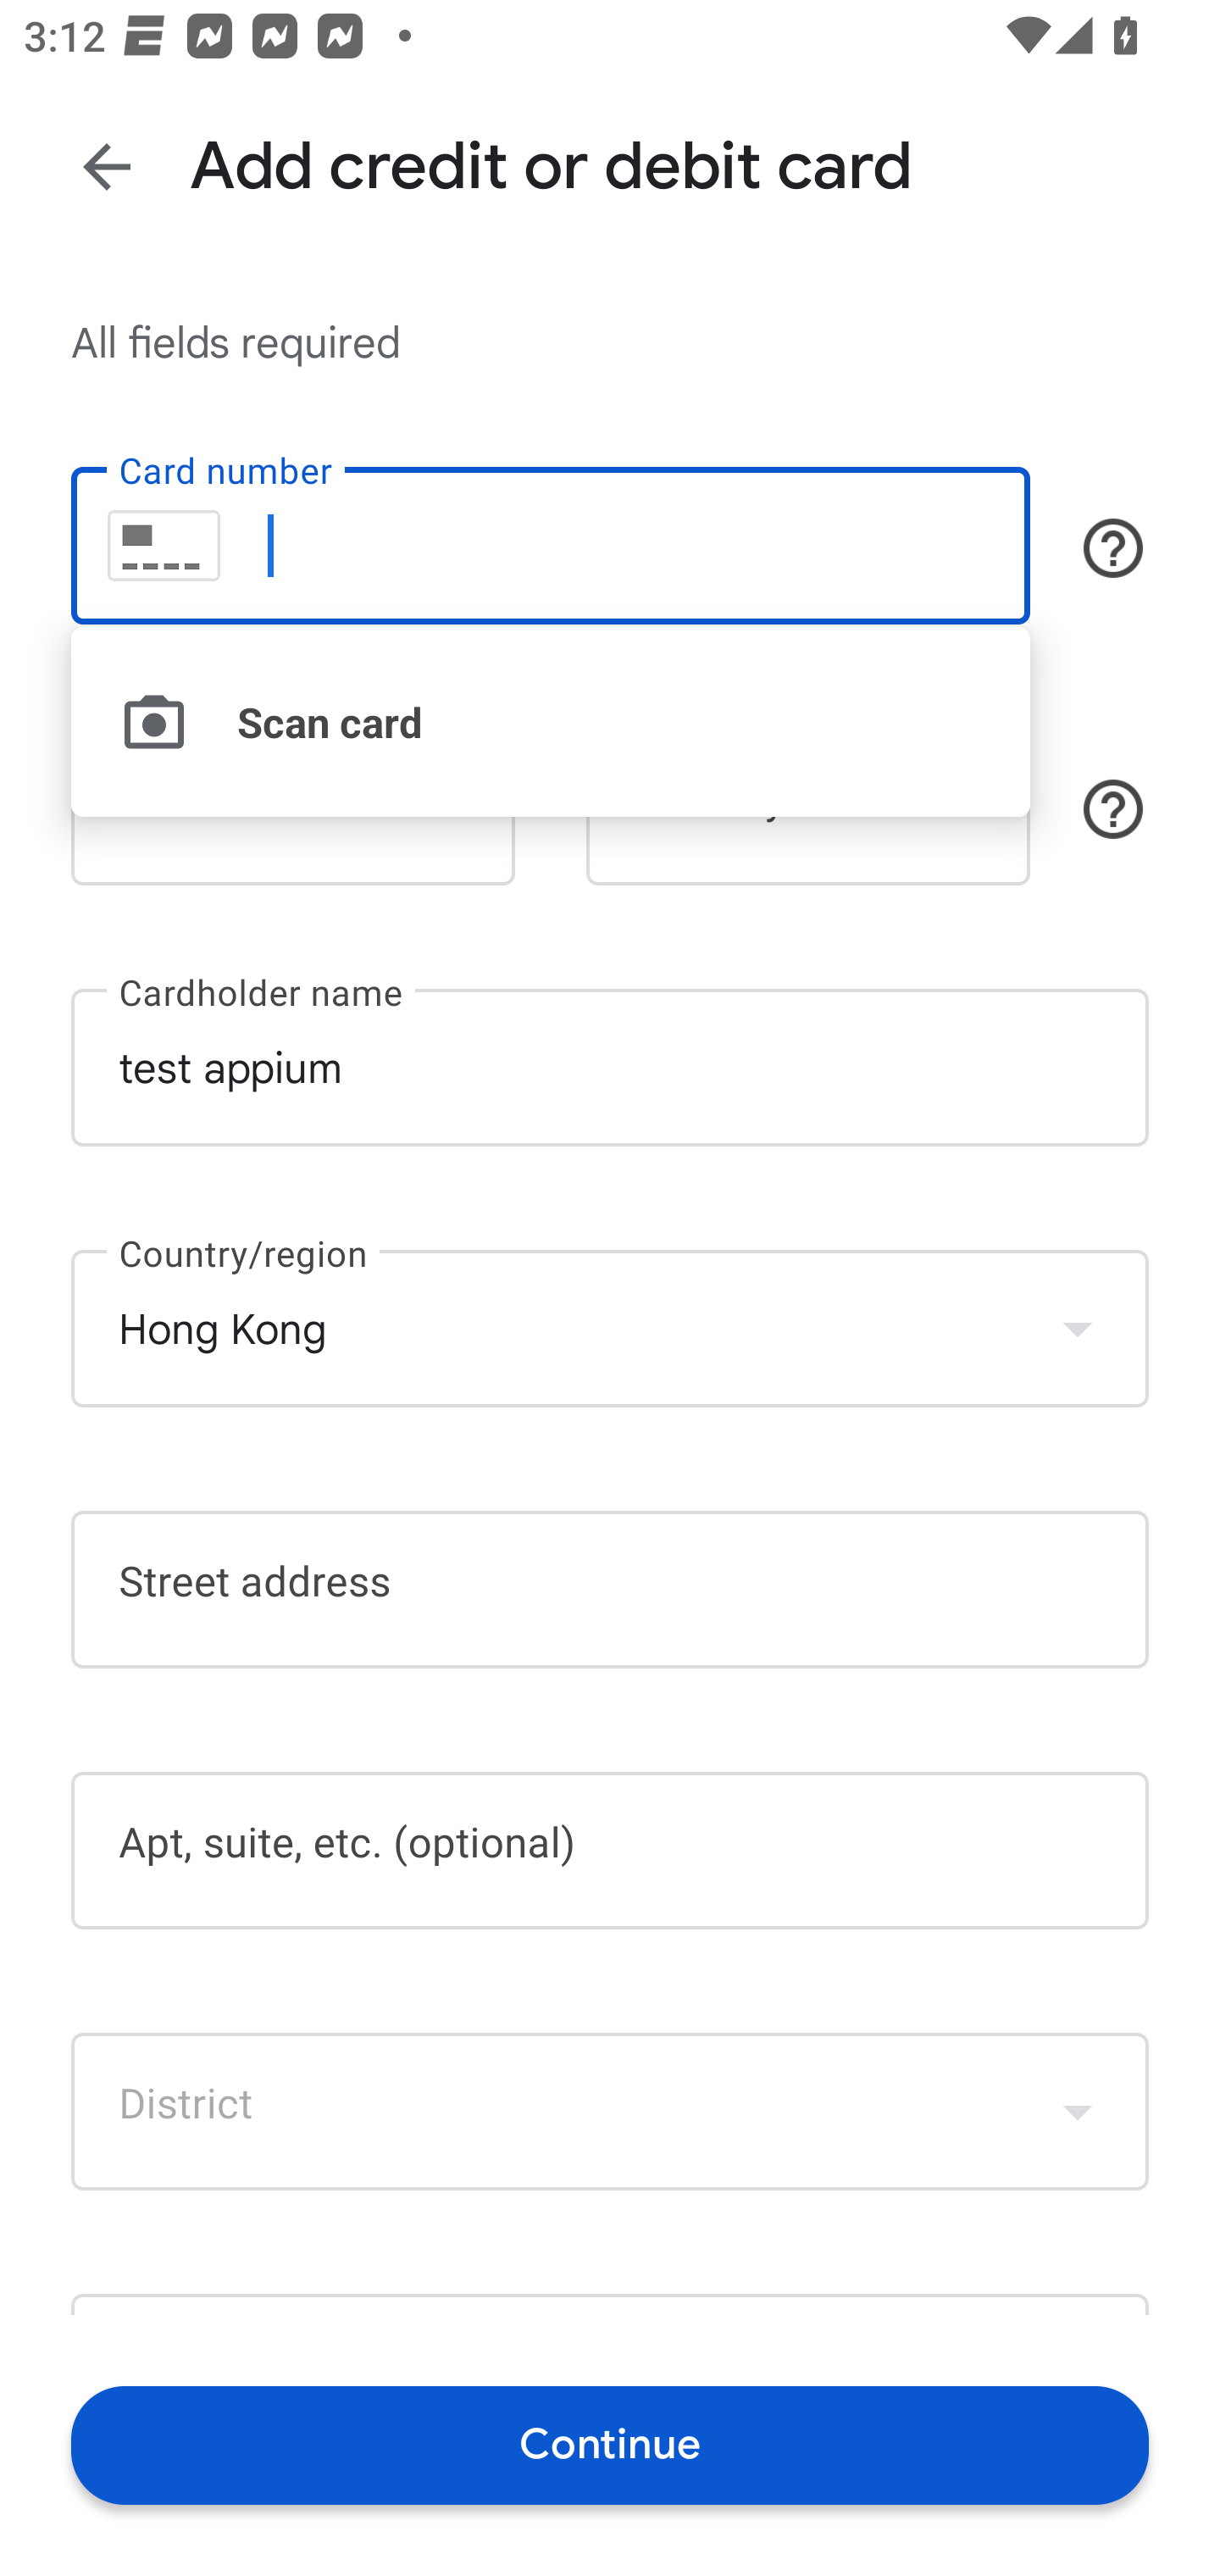  Describe the element at coordinates (1113, 808) in the screenshot. I see `Security code help` at that location.